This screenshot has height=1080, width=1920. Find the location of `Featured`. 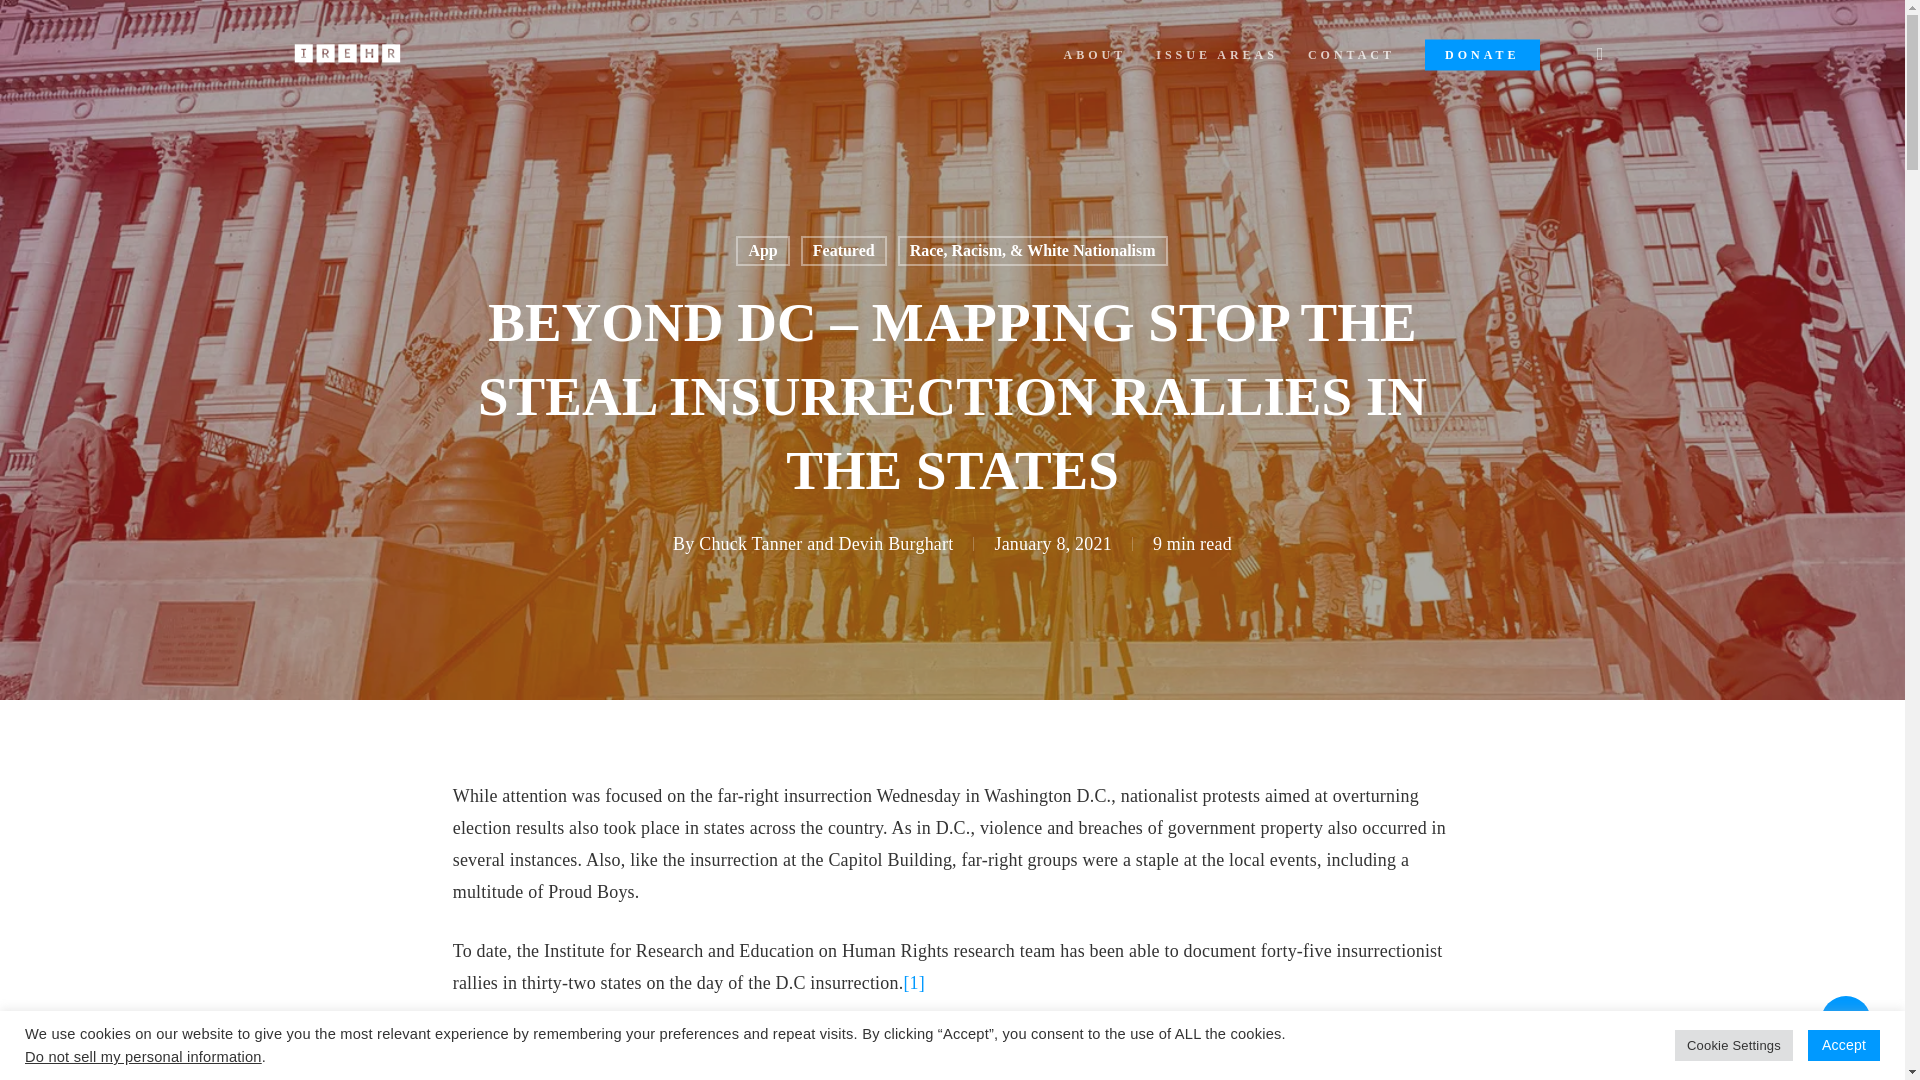

Featured is located at coordinates (844, 250).